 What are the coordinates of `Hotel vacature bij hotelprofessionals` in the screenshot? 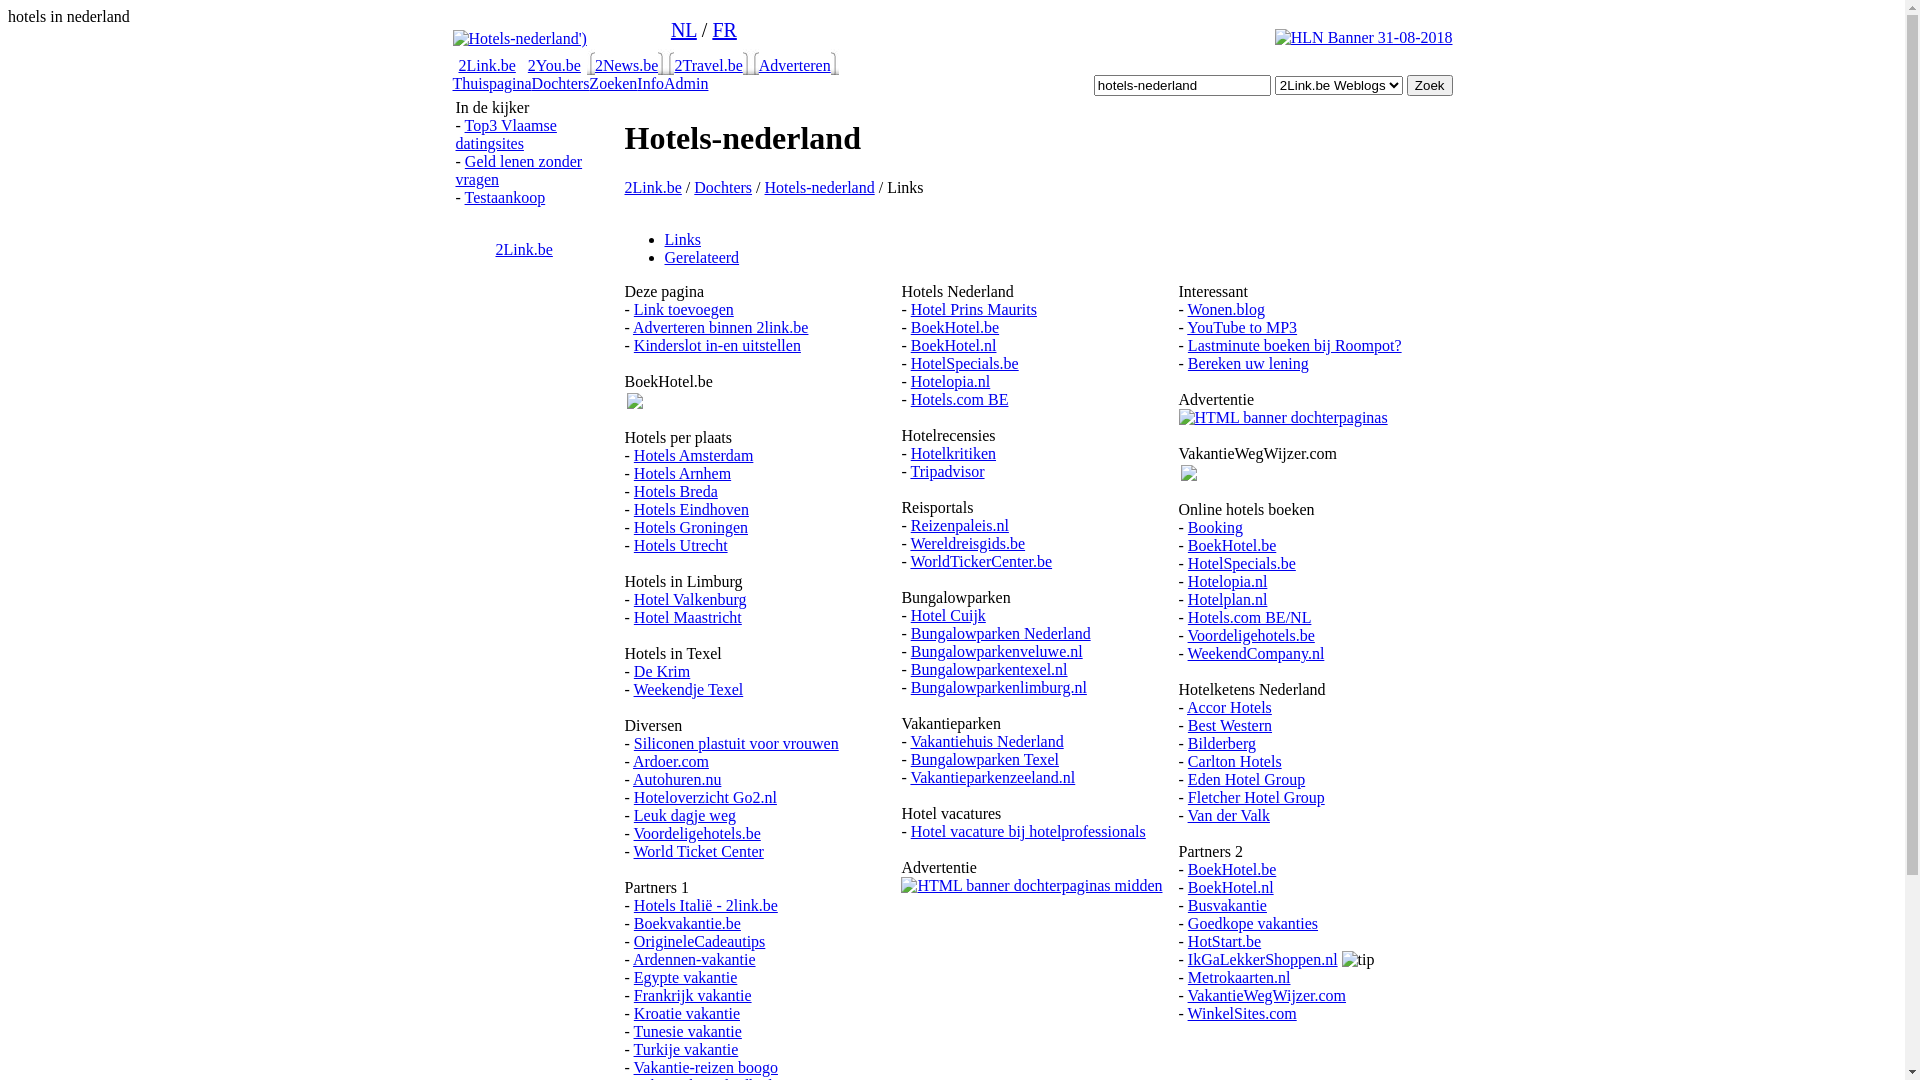 It's located at (1028, 832).